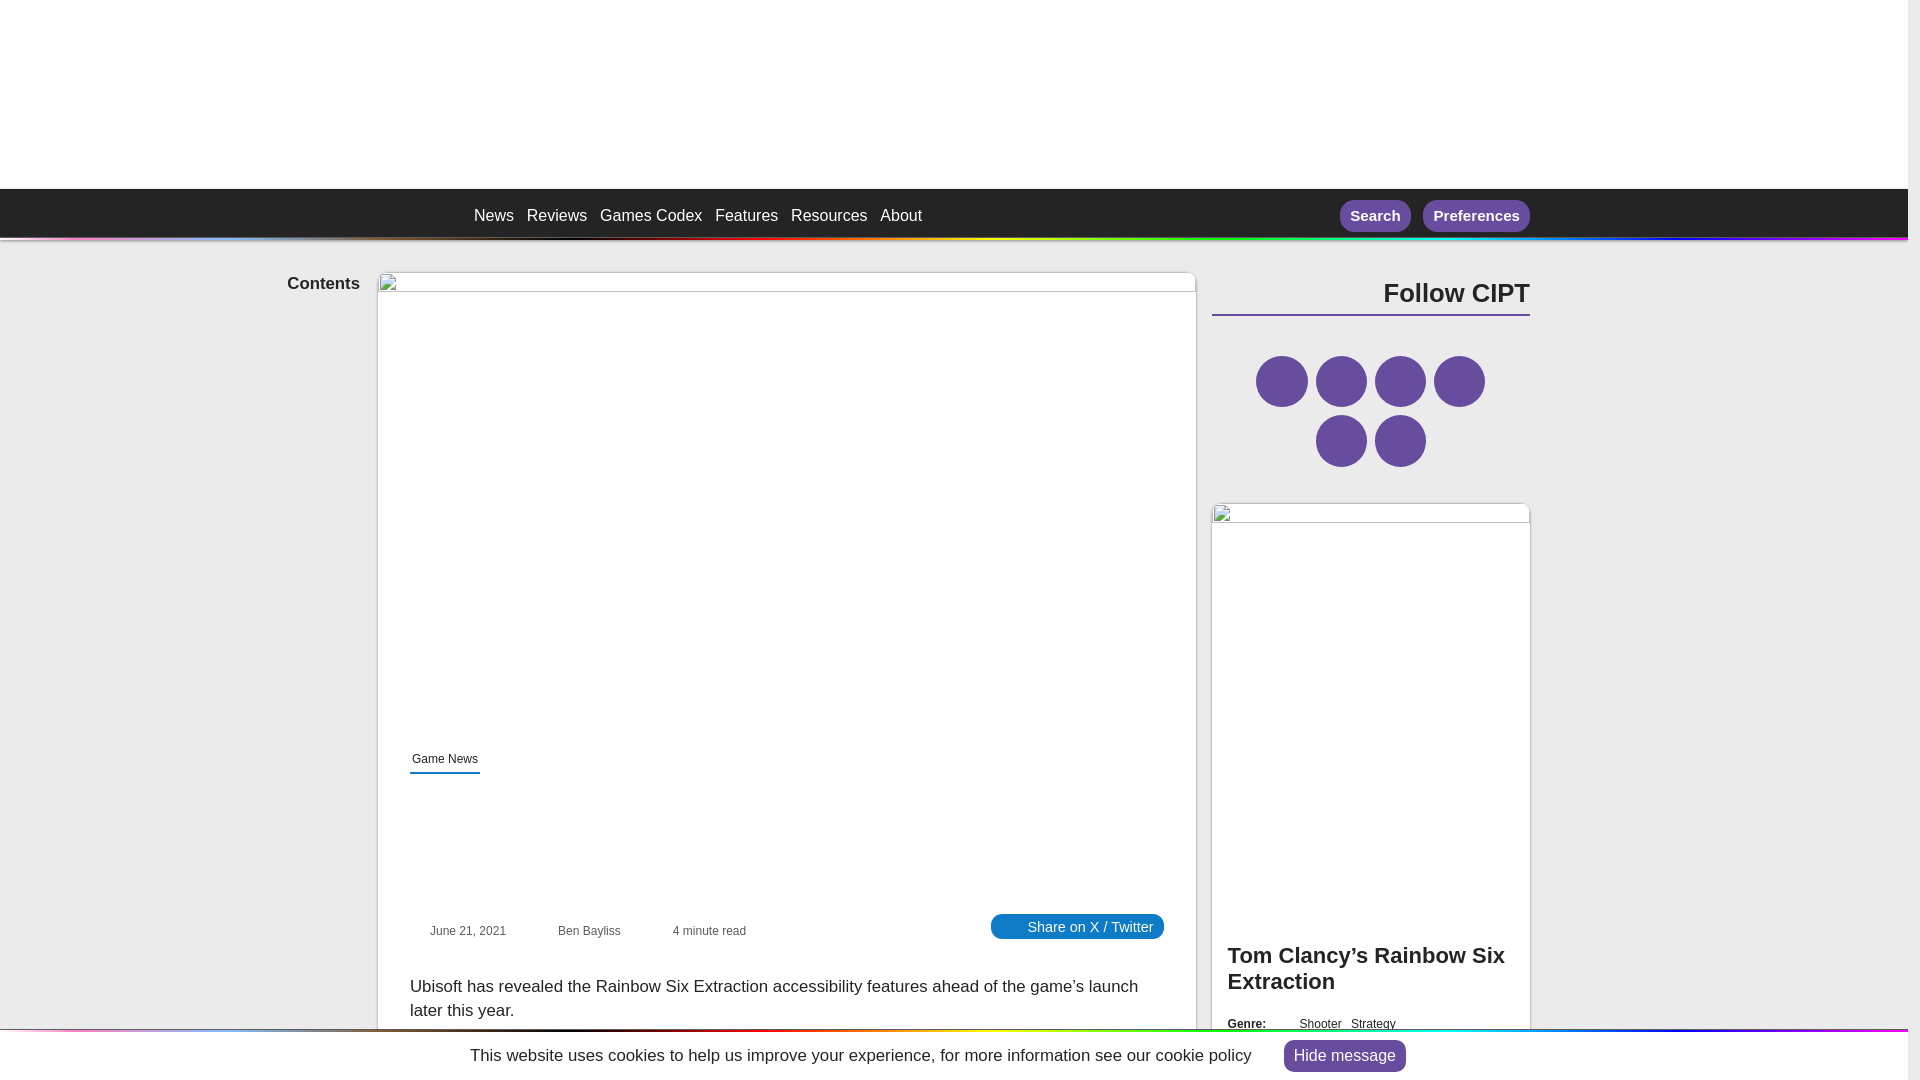 The width and height of the screenshot is (1920, 1080). What do you see at coordinates (589, 931) in the screenshot?
I see `Ben Bayliss` at bounding box center [589, 931].